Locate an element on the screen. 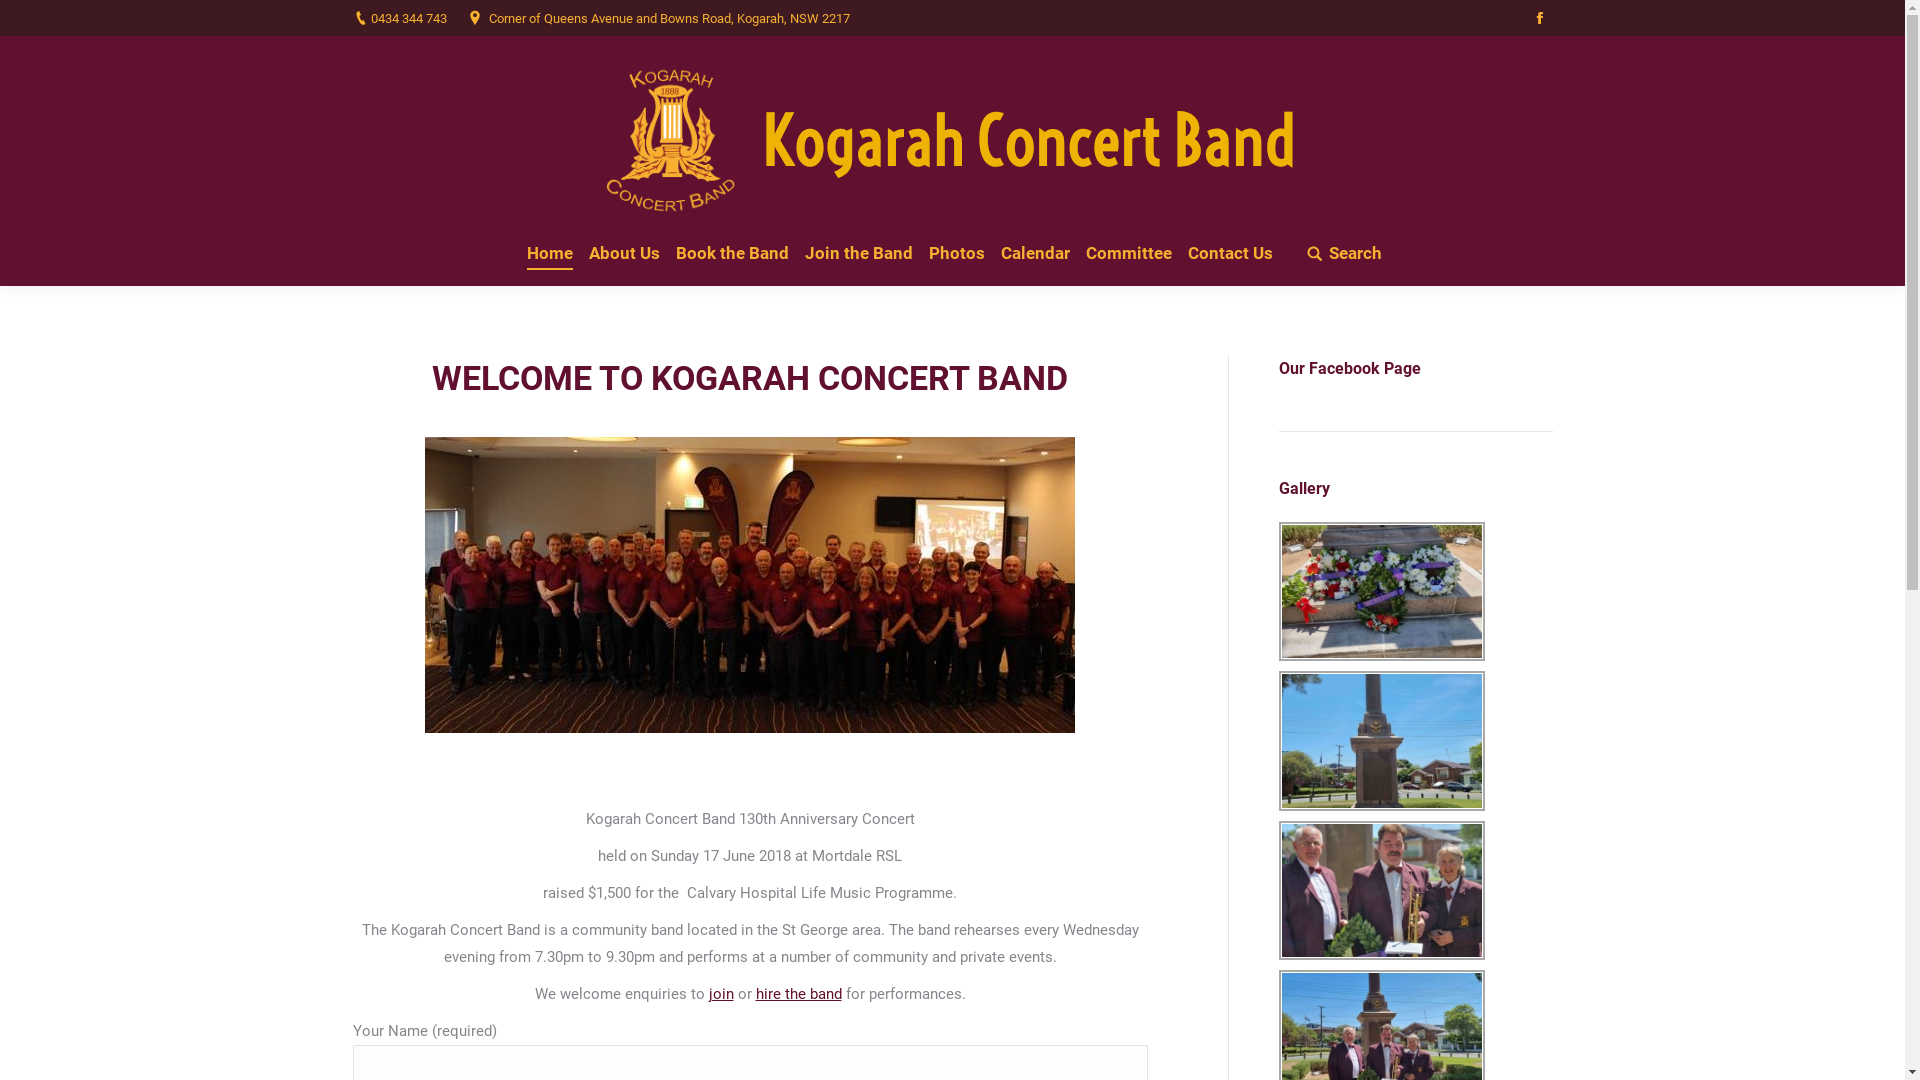 The image size is (1920, 1080). Remembrance-Day-2023-.jpg5_ is located at coordinates (1381, 592).